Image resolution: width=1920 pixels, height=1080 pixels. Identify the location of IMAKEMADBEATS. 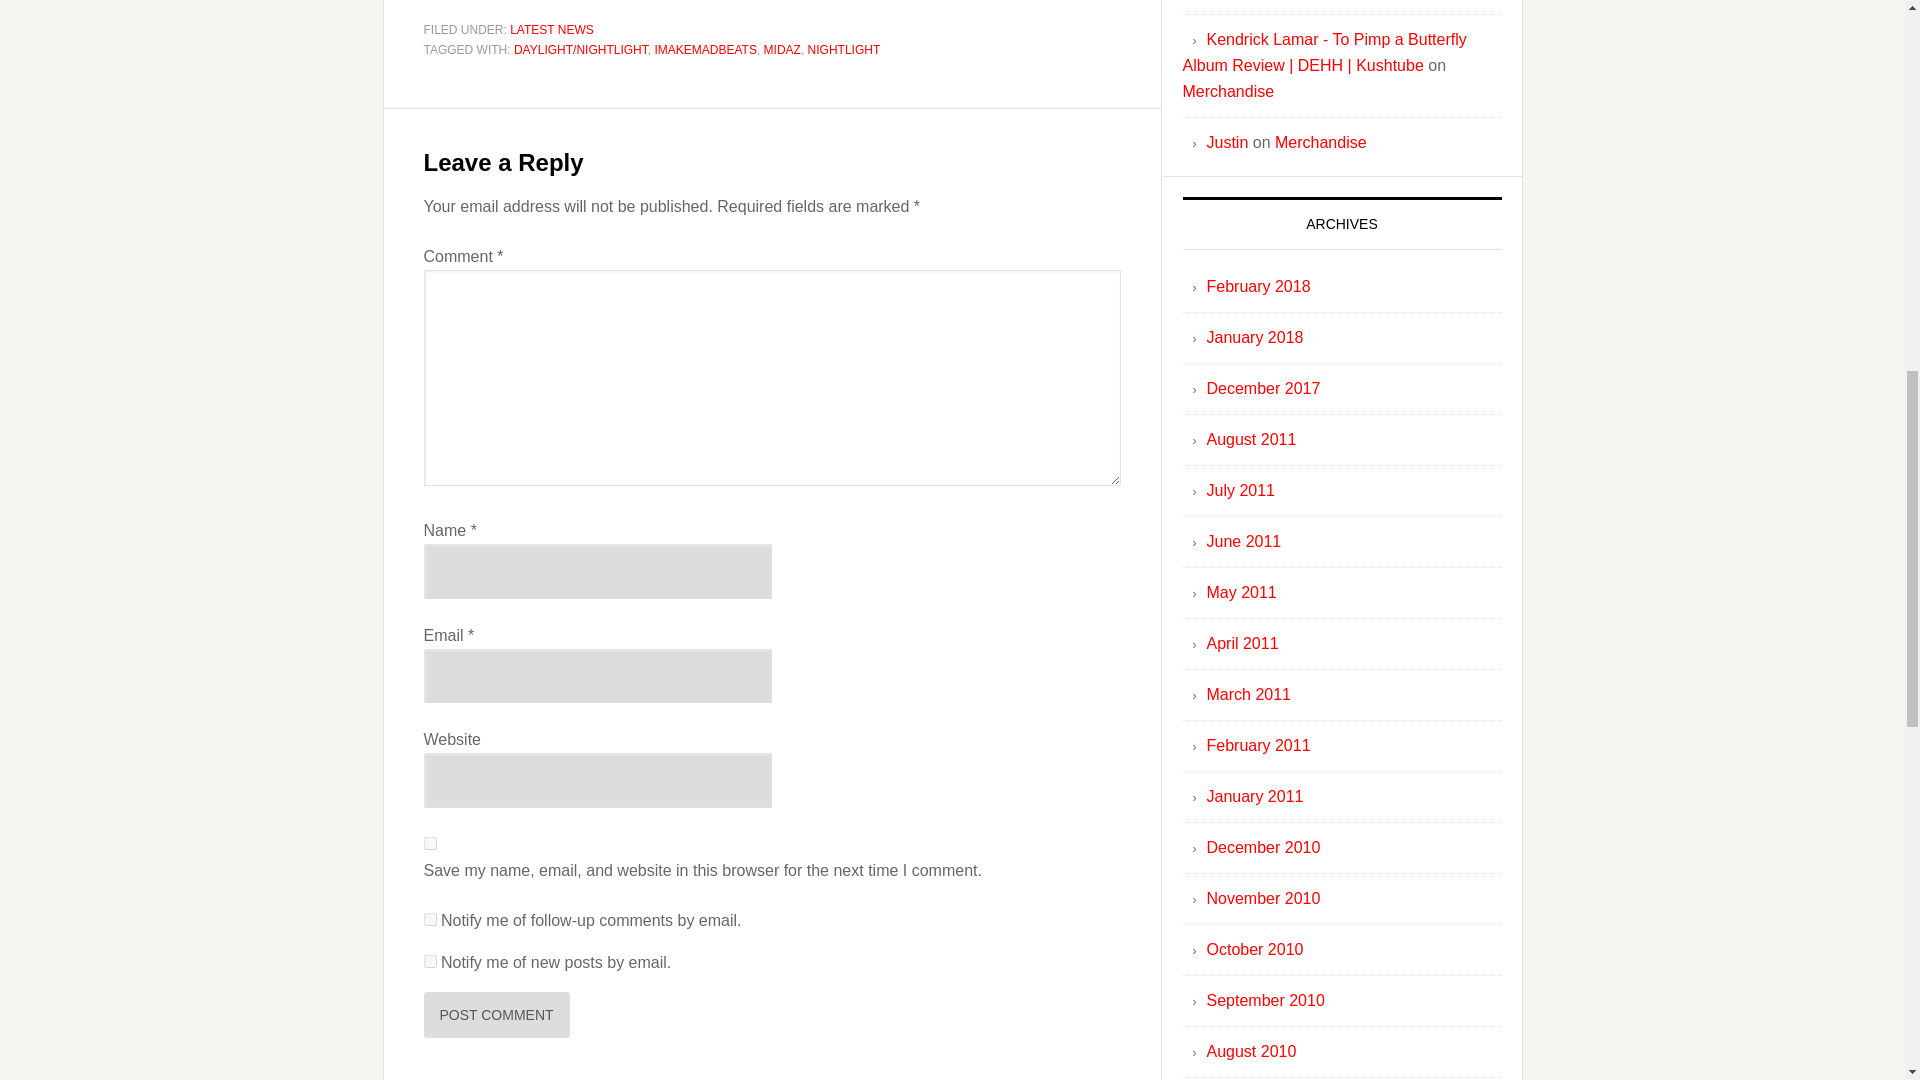
(705, 49).